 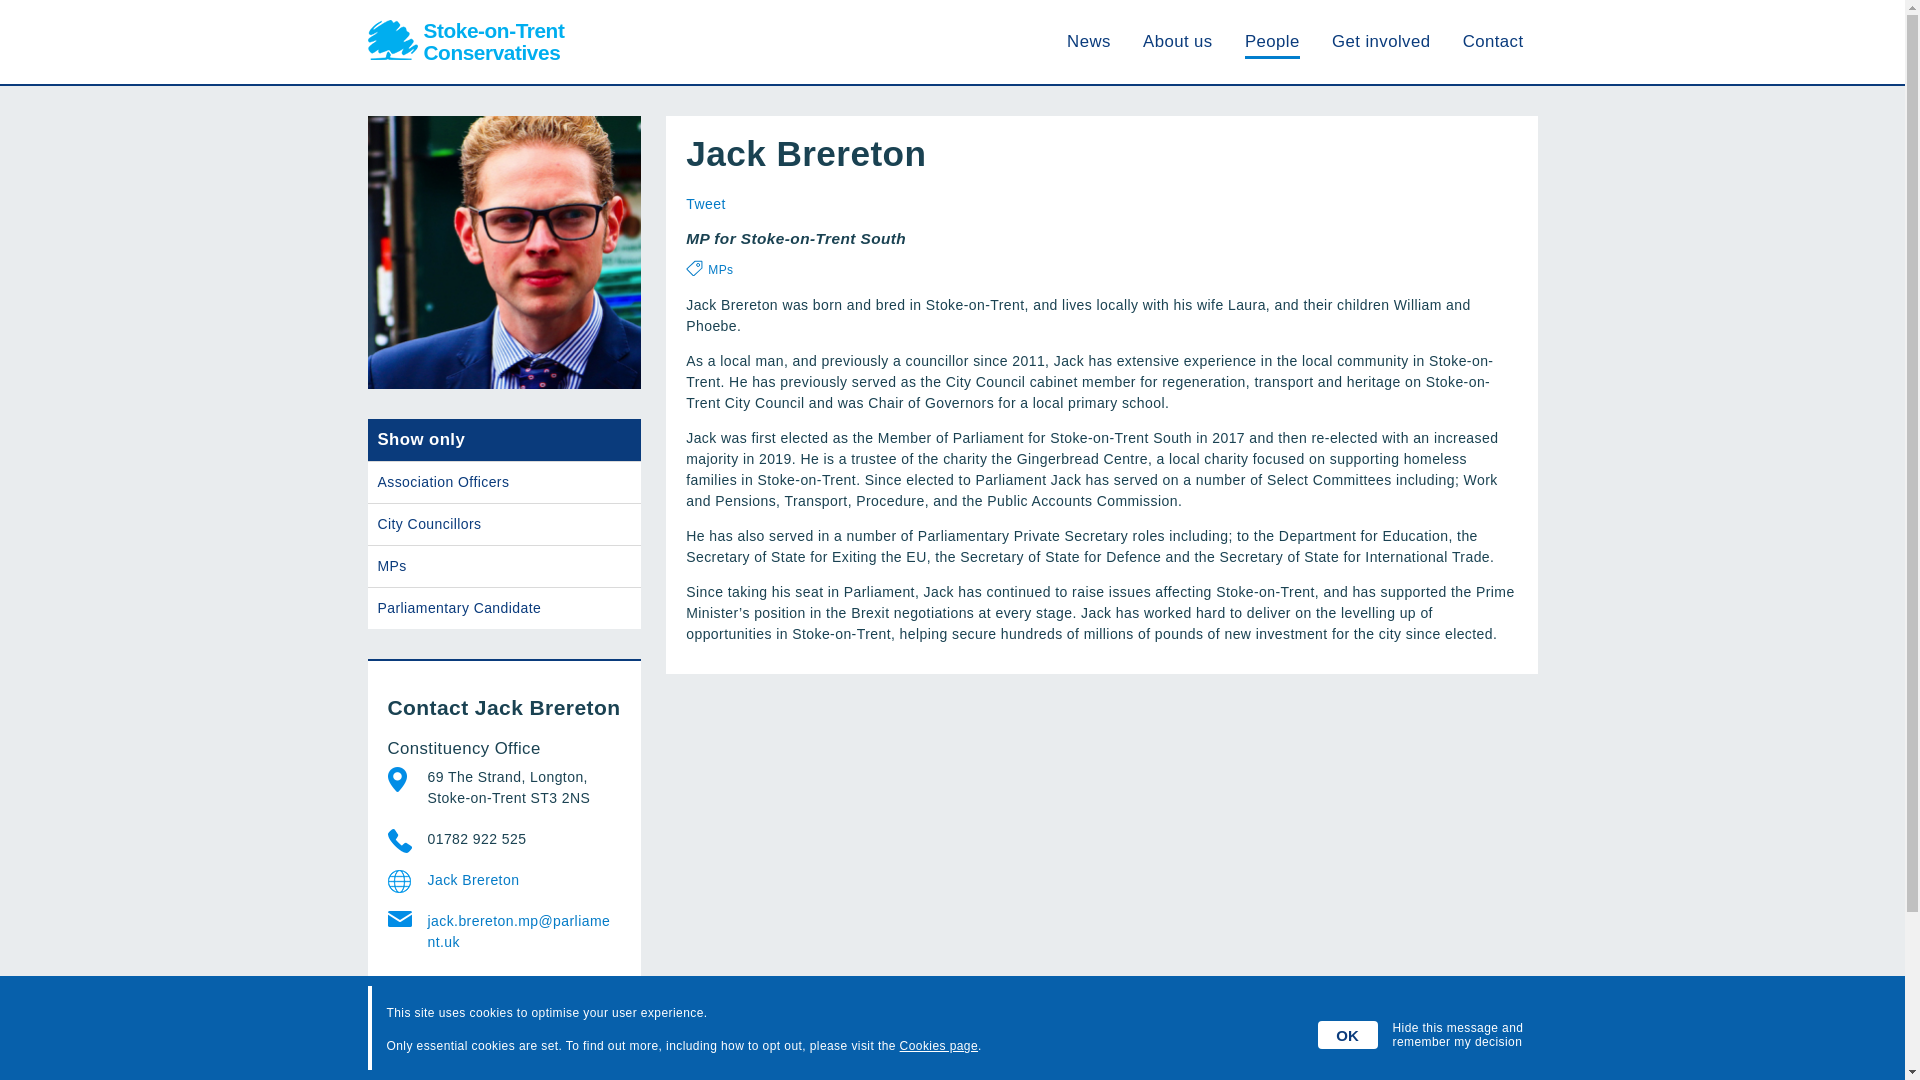 What do you see at coordinates (1494, 41) in the screenshot?
I see `Contact` at bounding box center [1494, 41].